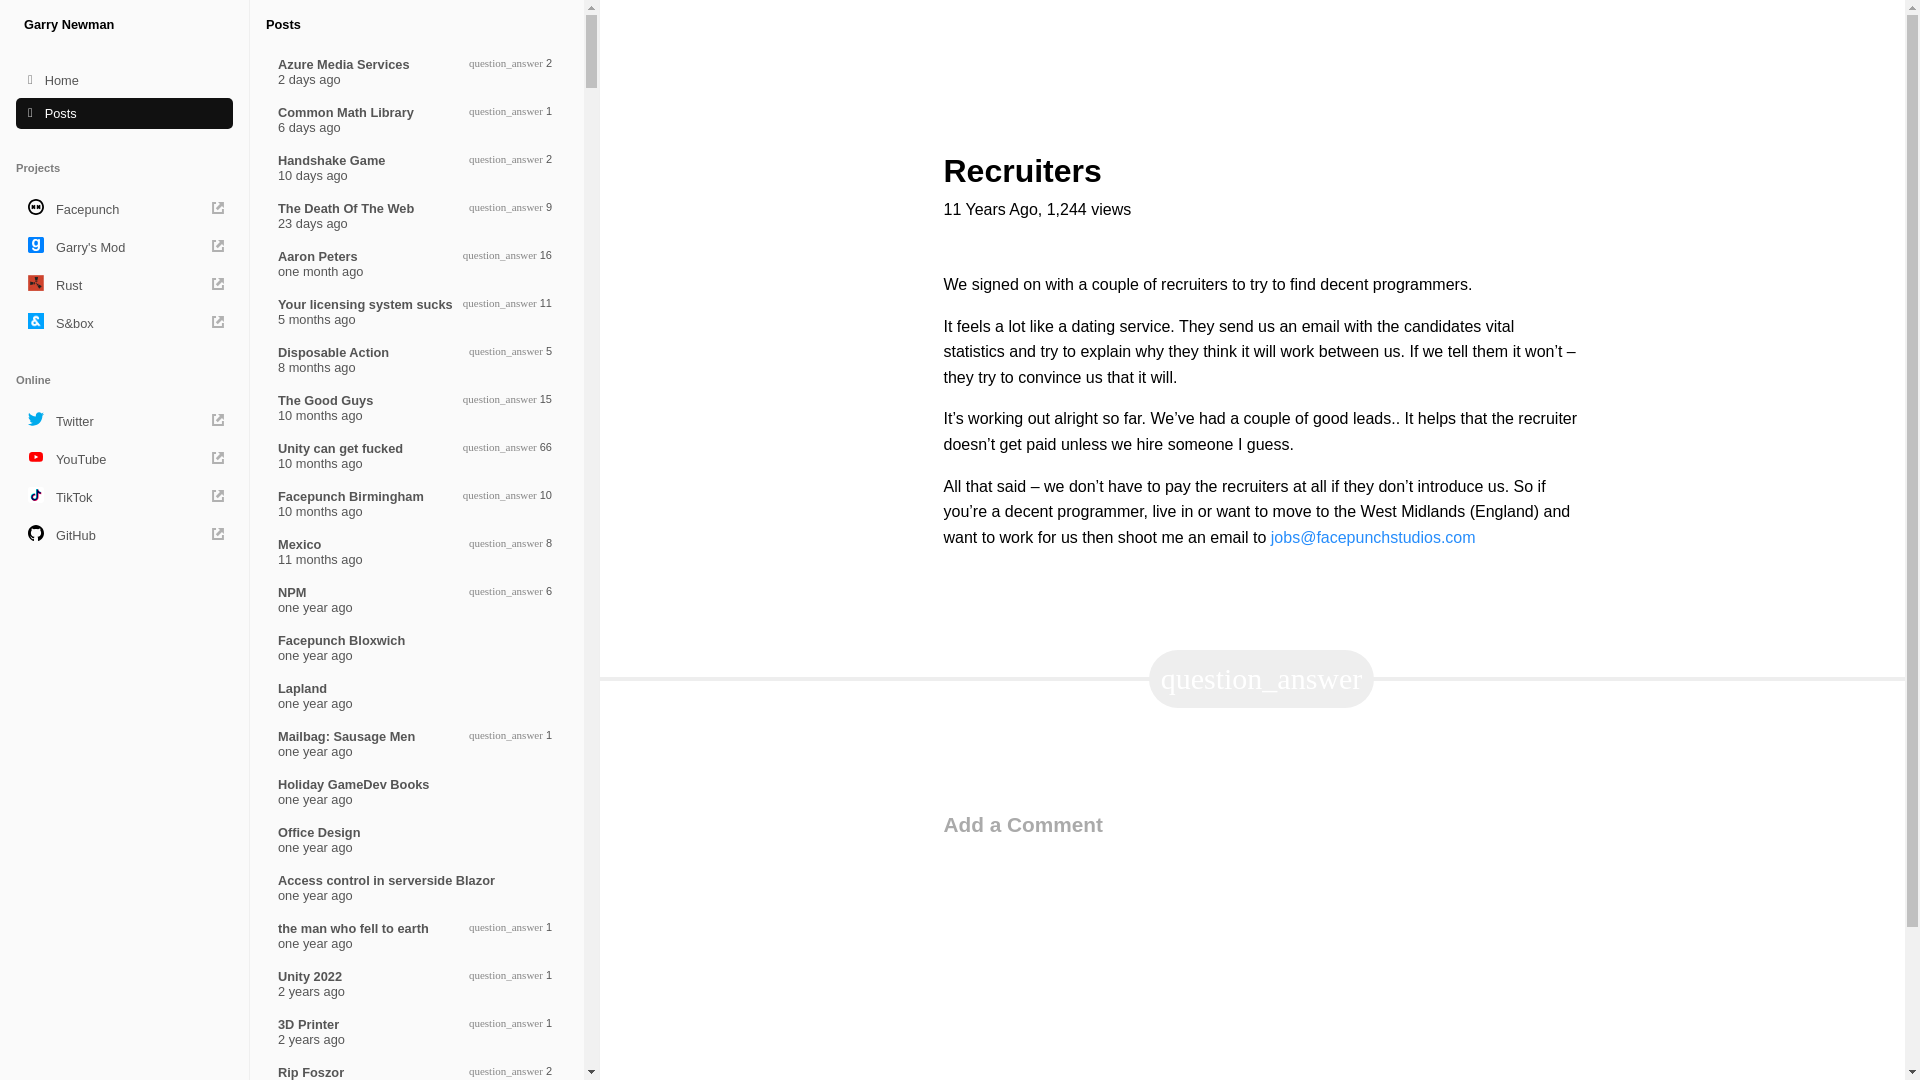  What do you see at coordinates (417, 696) in the screenshot?
I see `GitHub` at bounding box center [417, 696].